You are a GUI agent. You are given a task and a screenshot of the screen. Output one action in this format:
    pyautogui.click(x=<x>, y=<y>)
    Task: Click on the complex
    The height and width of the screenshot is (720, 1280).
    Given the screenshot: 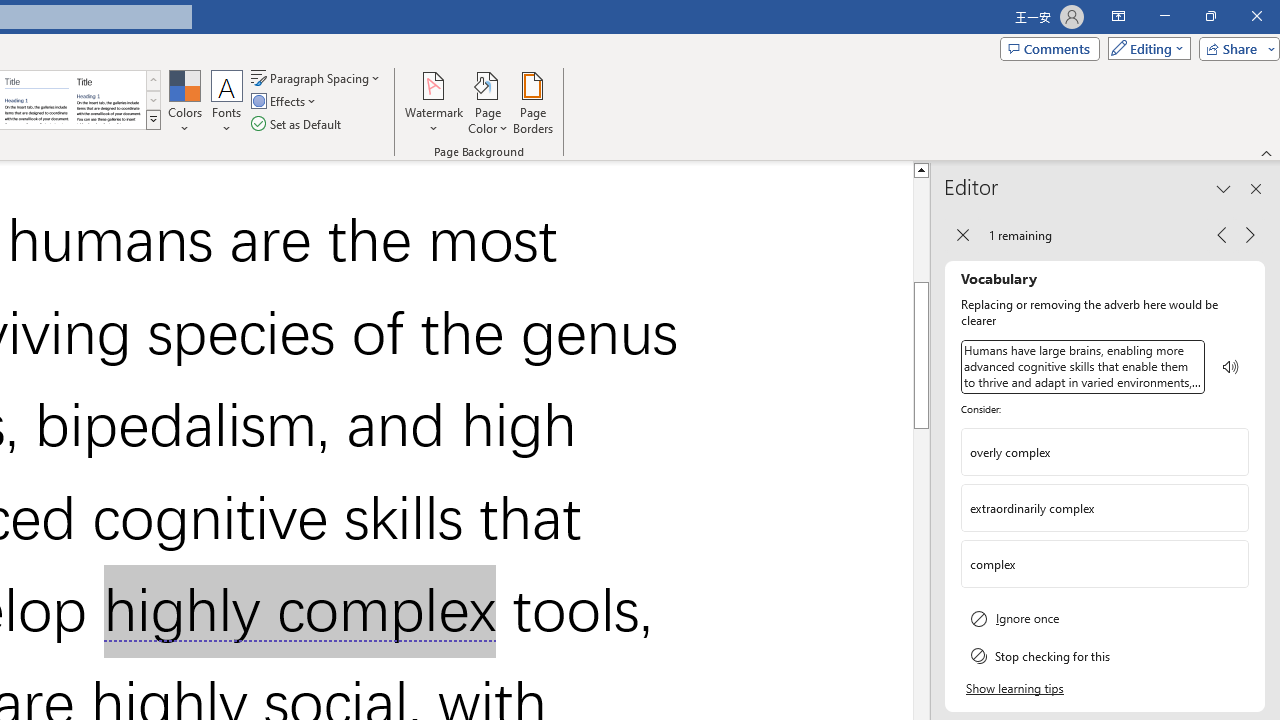 What is the action you would take?
    pyautogui.click(x=1090, y=563)
    